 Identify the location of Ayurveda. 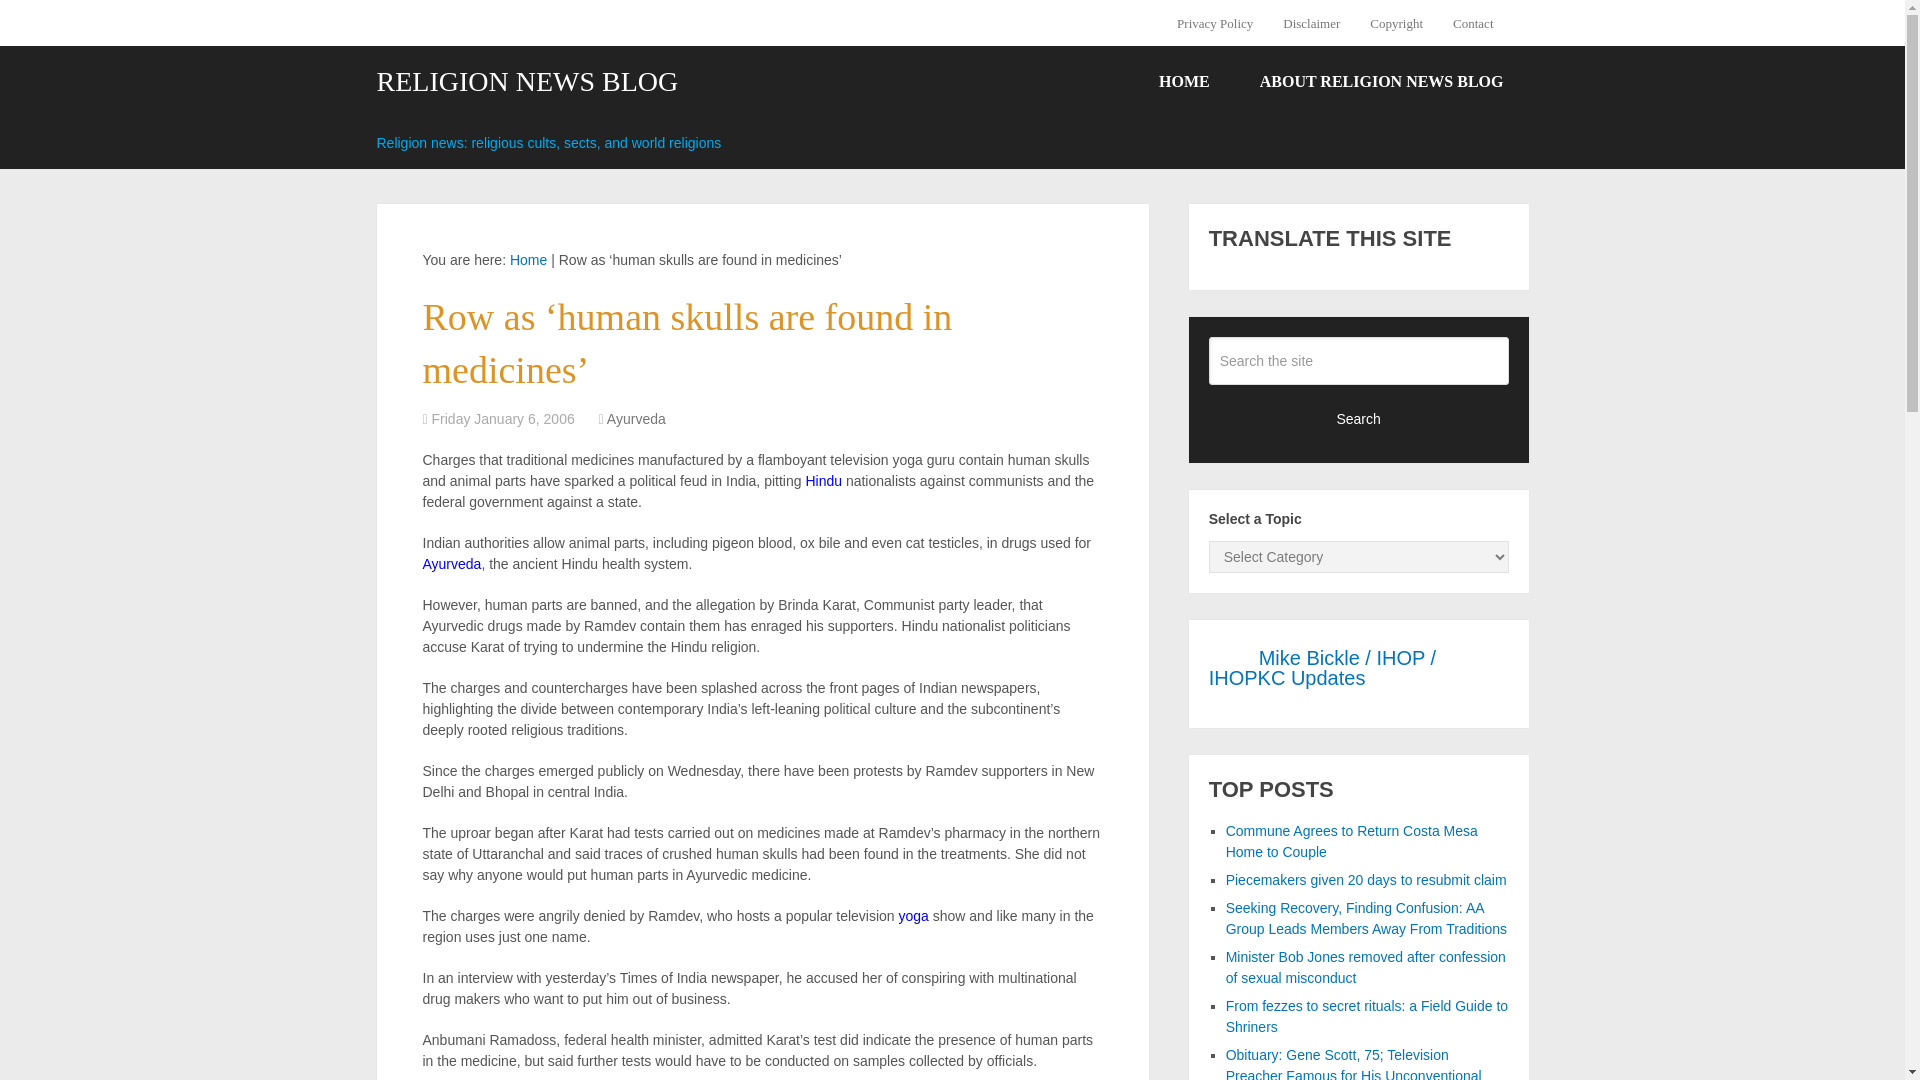
(636, 418).